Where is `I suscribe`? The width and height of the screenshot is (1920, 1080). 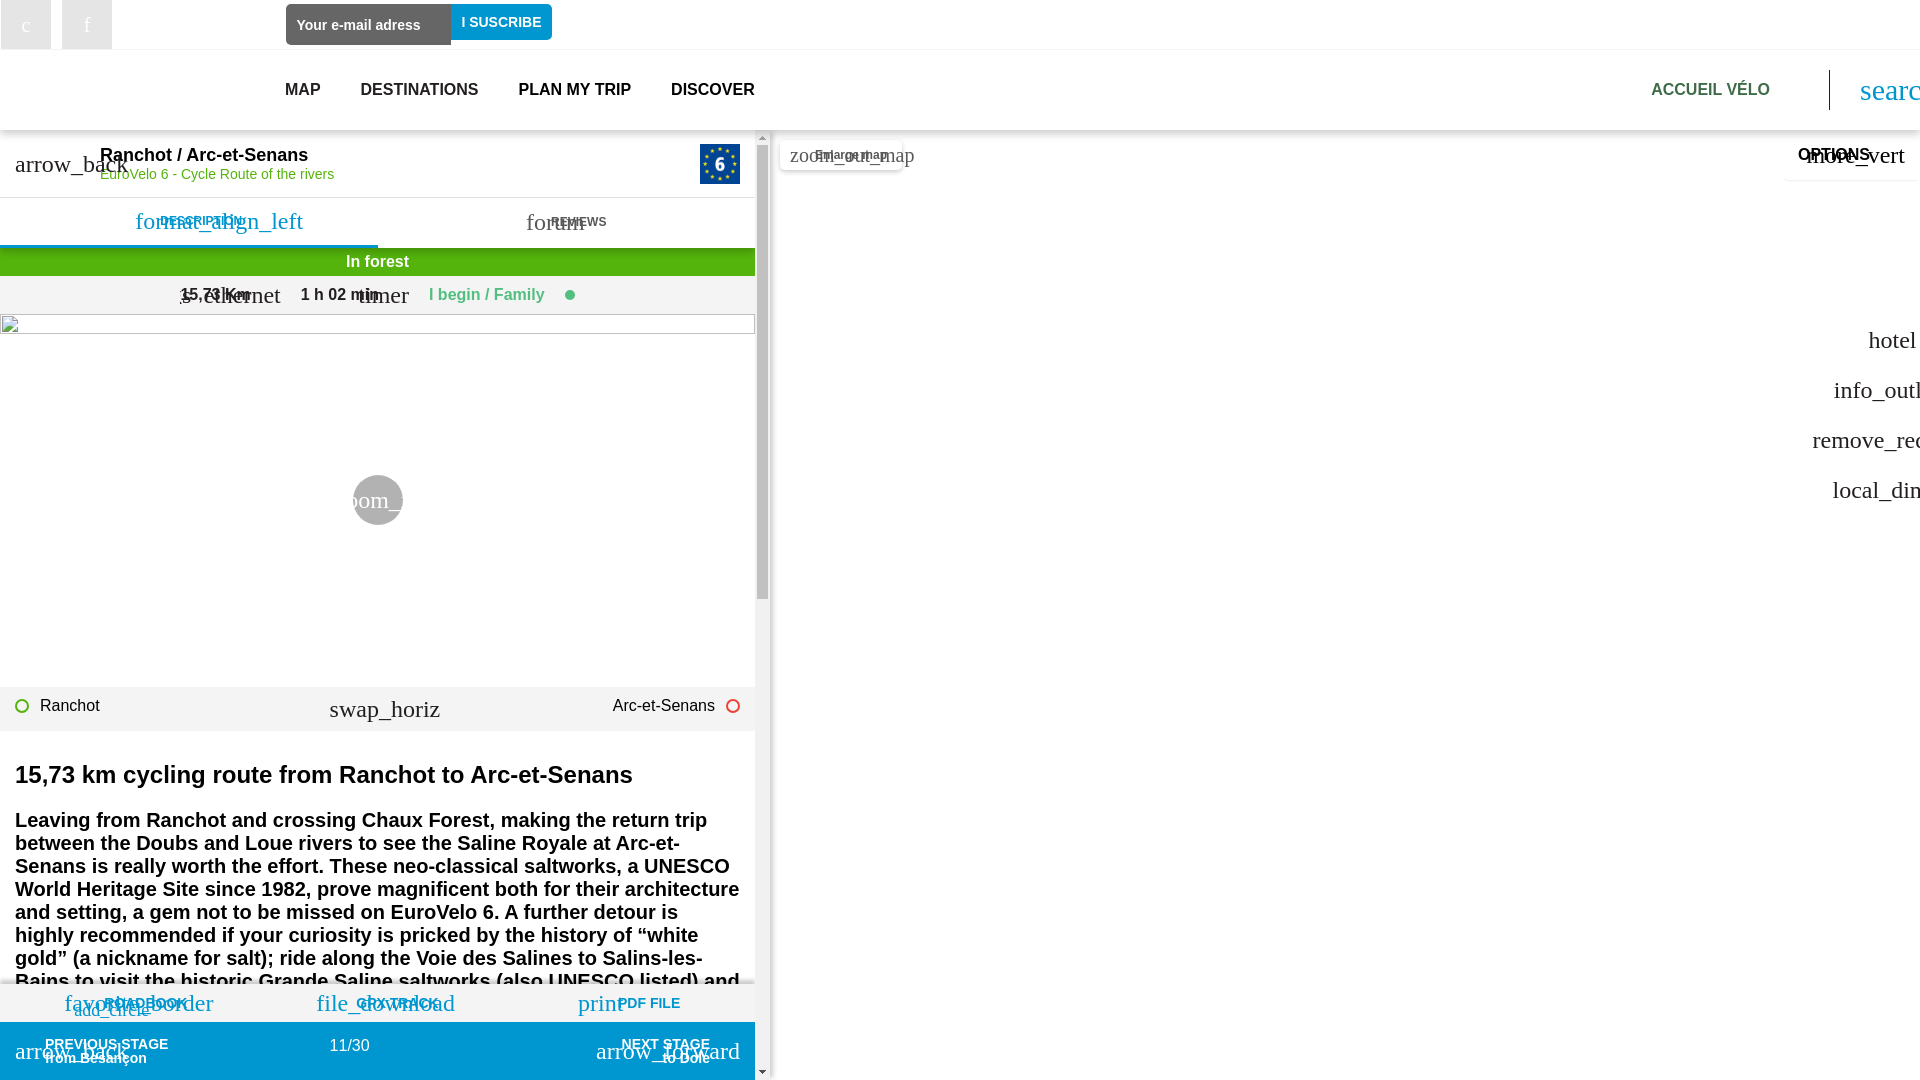 I suscribe is located at coordinates (501, 22).